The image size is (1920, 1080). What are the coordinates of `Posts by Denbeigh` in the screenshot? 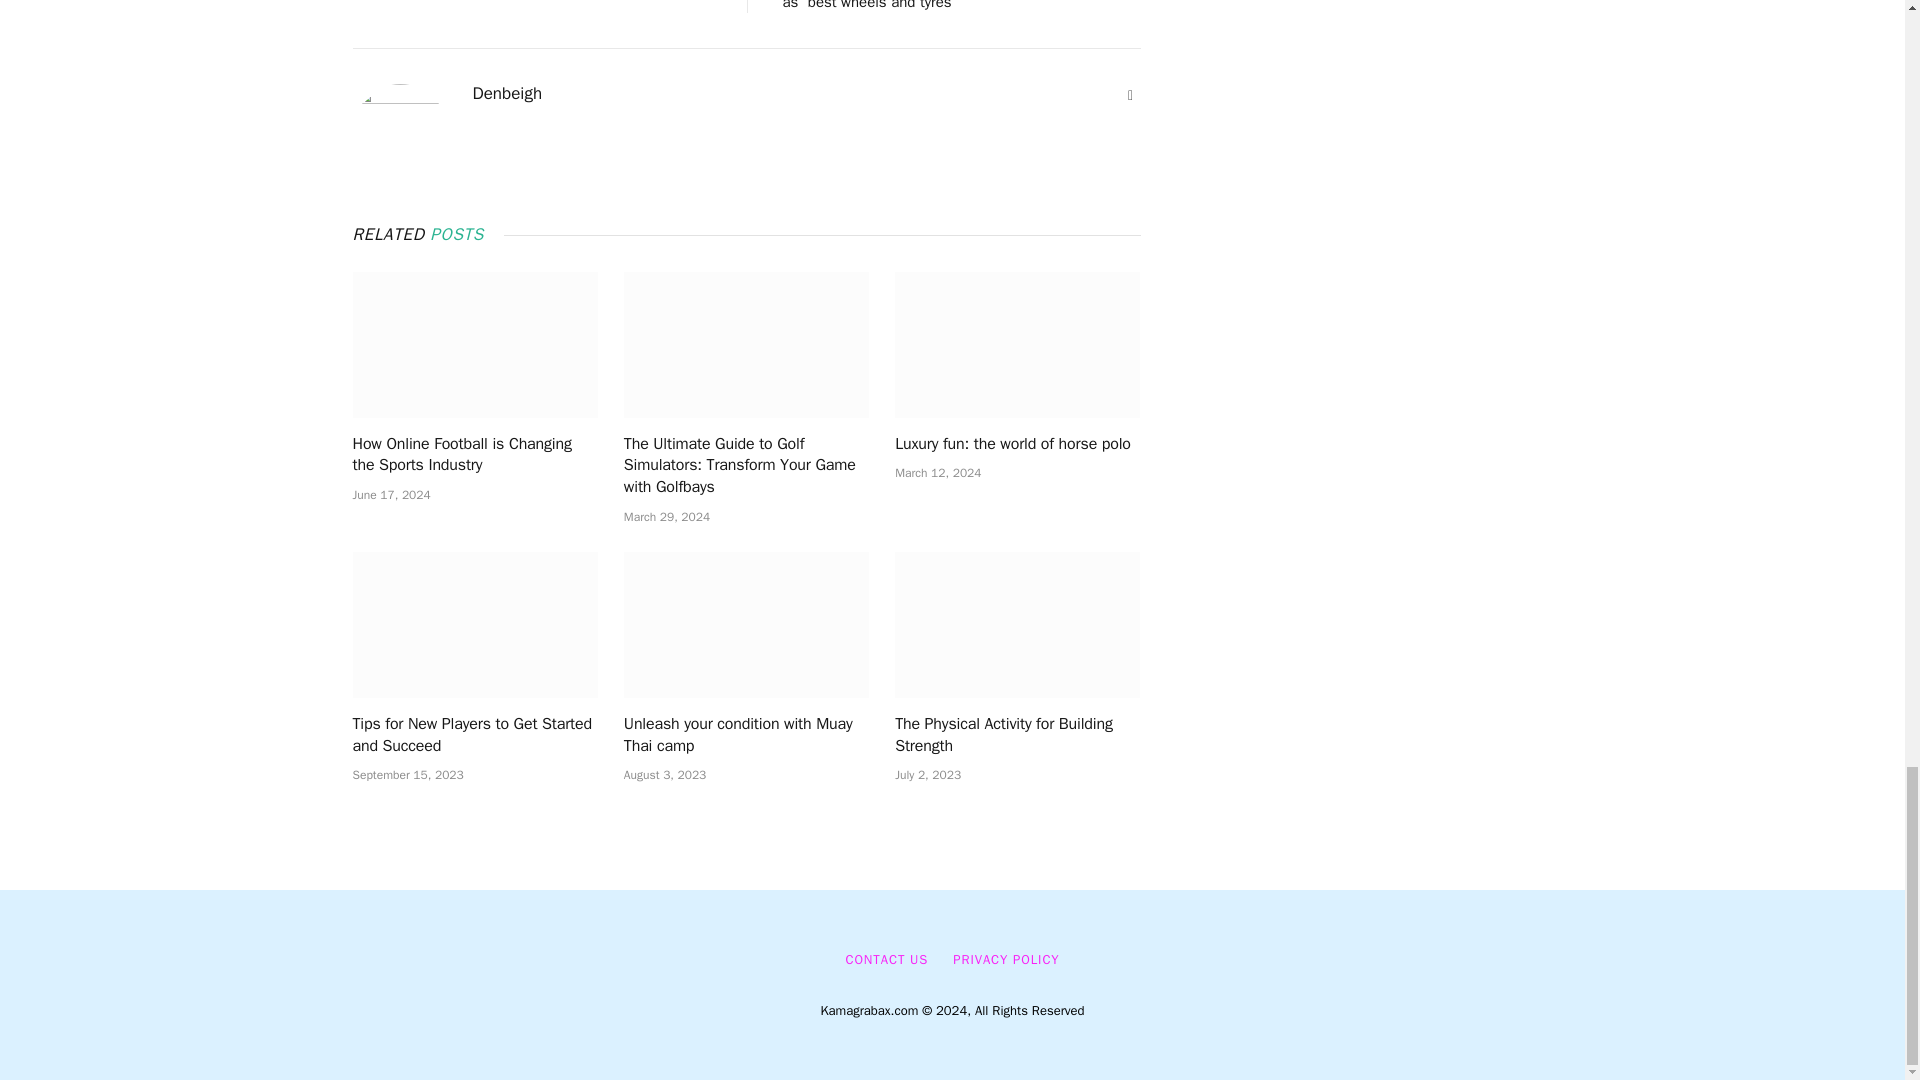 It's located at (506, 94).